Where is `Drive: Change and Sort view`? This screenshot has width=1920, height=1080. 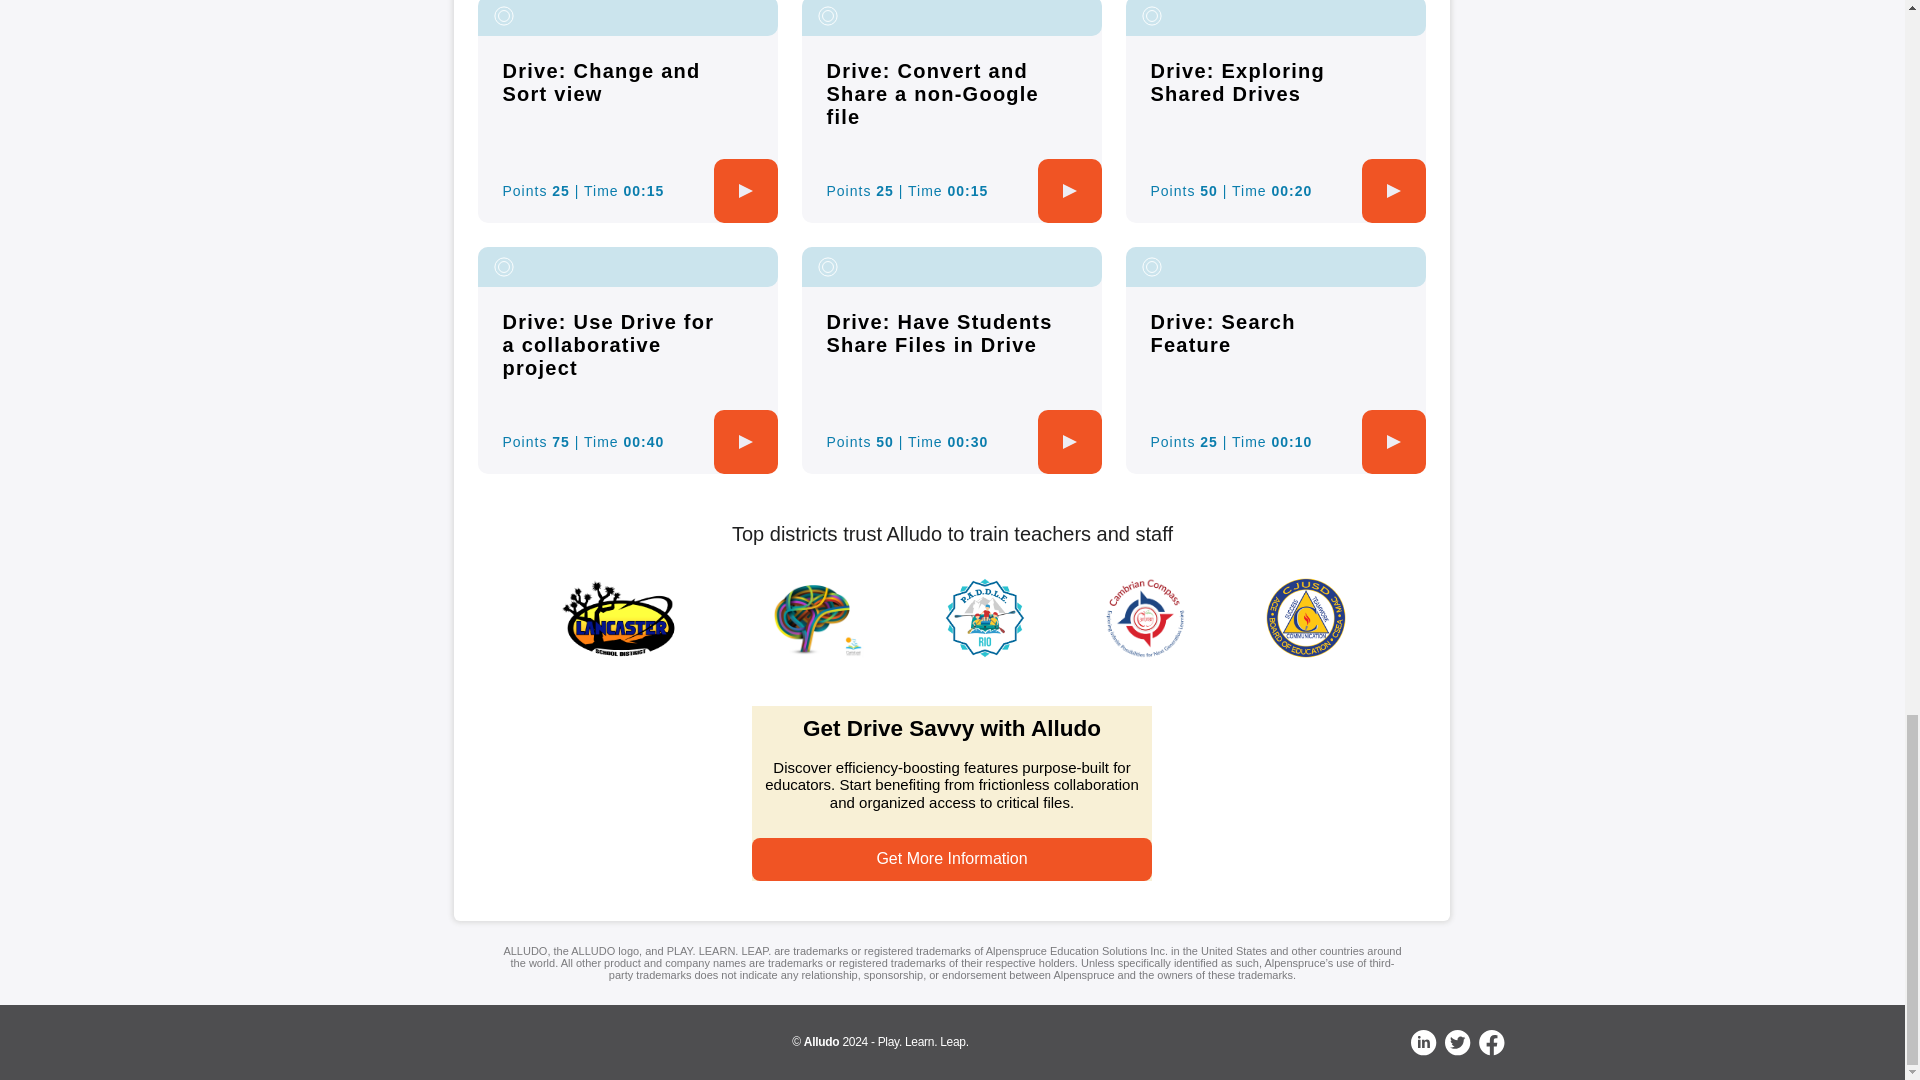 Drive: Change and Sort view is located at coordinates (600, 82).